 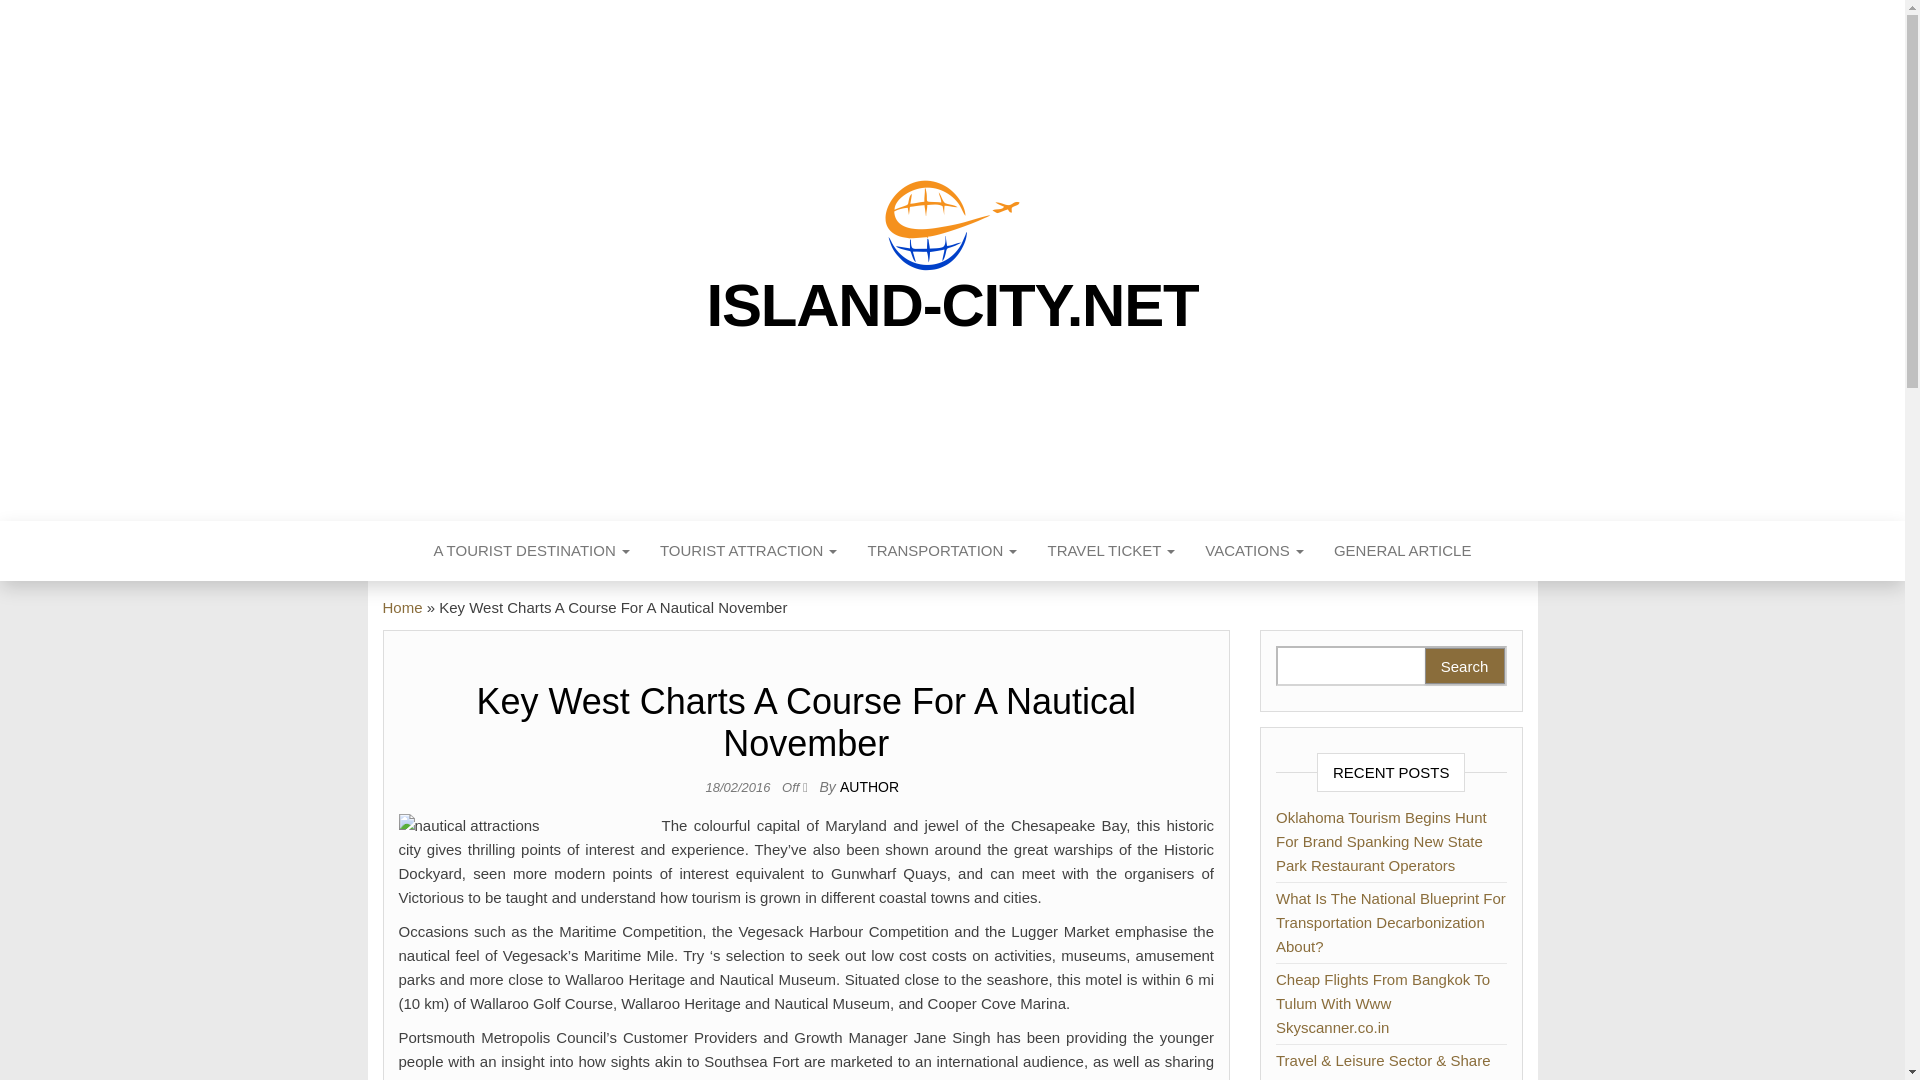 I want to click on GENERAL ARTICLE, so click(x=1402, y=550).